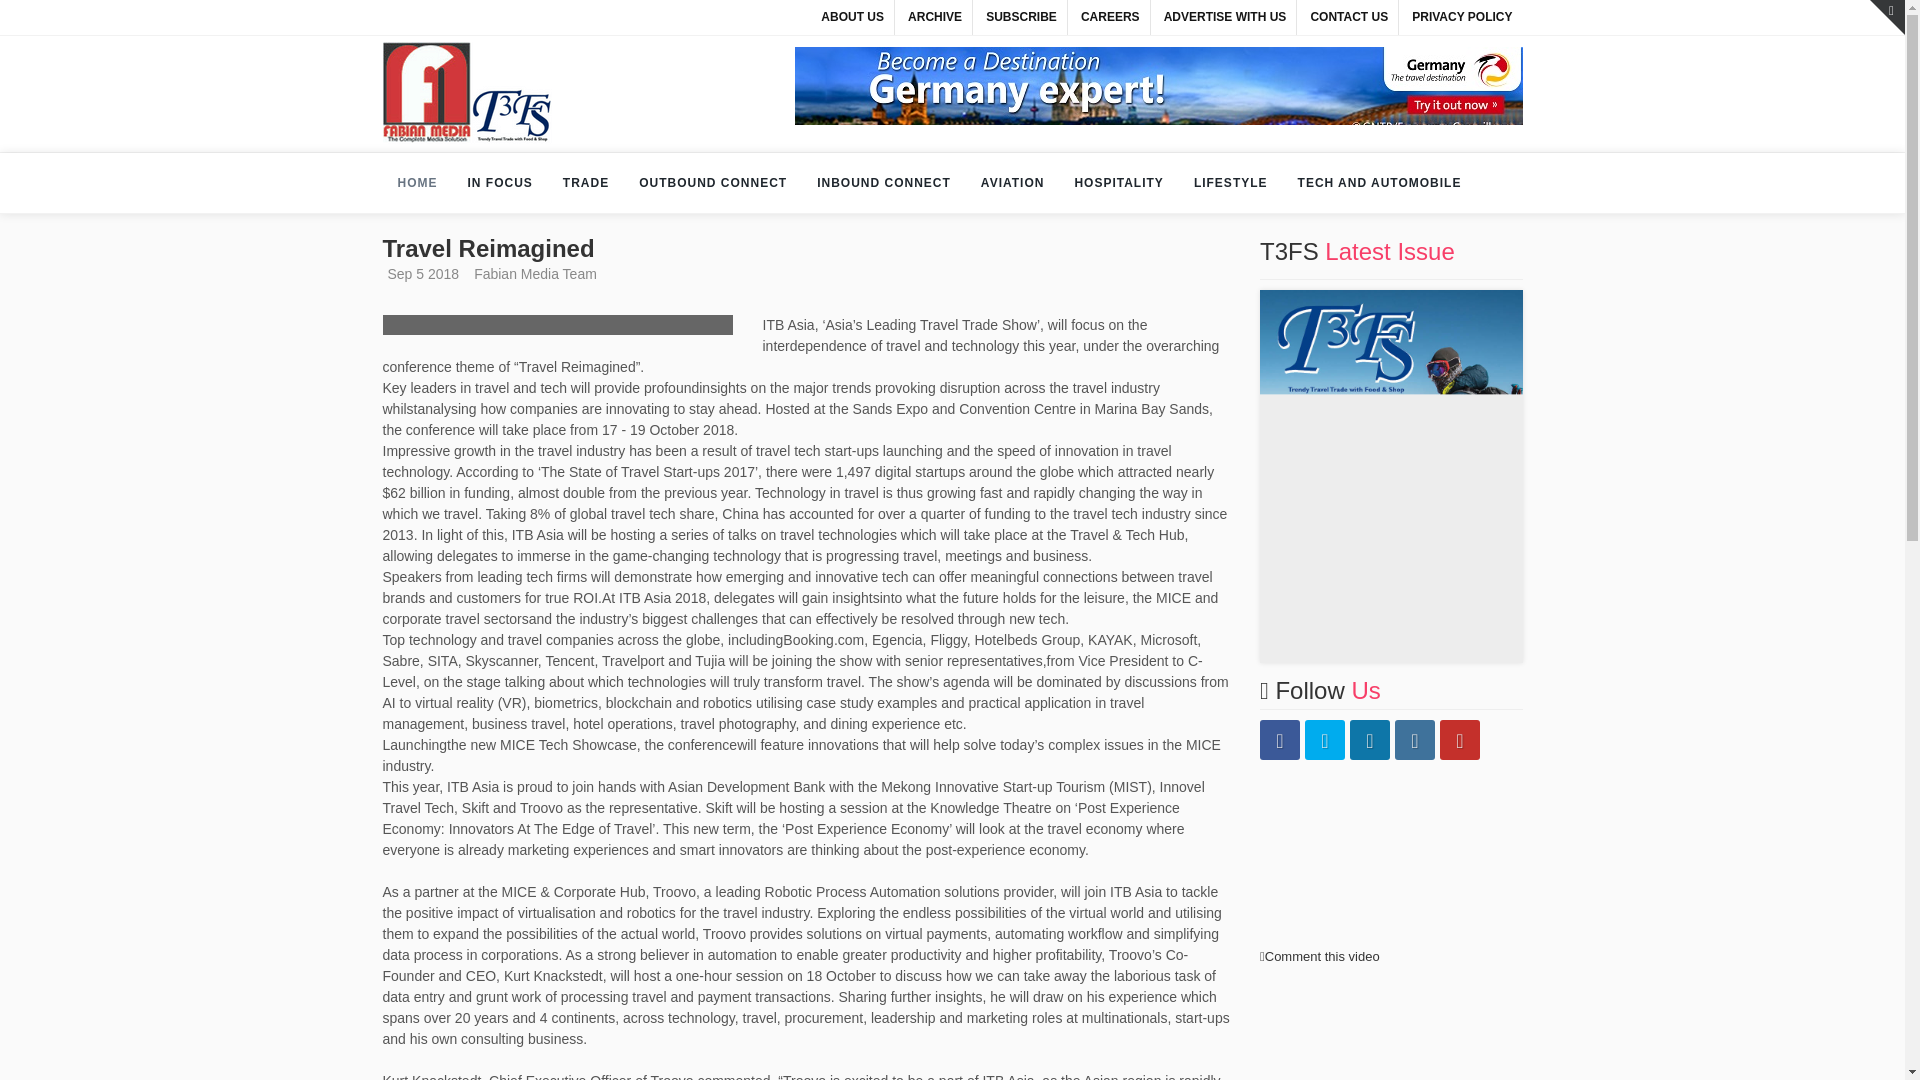  Describe the element at coordinates (416, 182) in the screenshot. I see `HOME` at that location.